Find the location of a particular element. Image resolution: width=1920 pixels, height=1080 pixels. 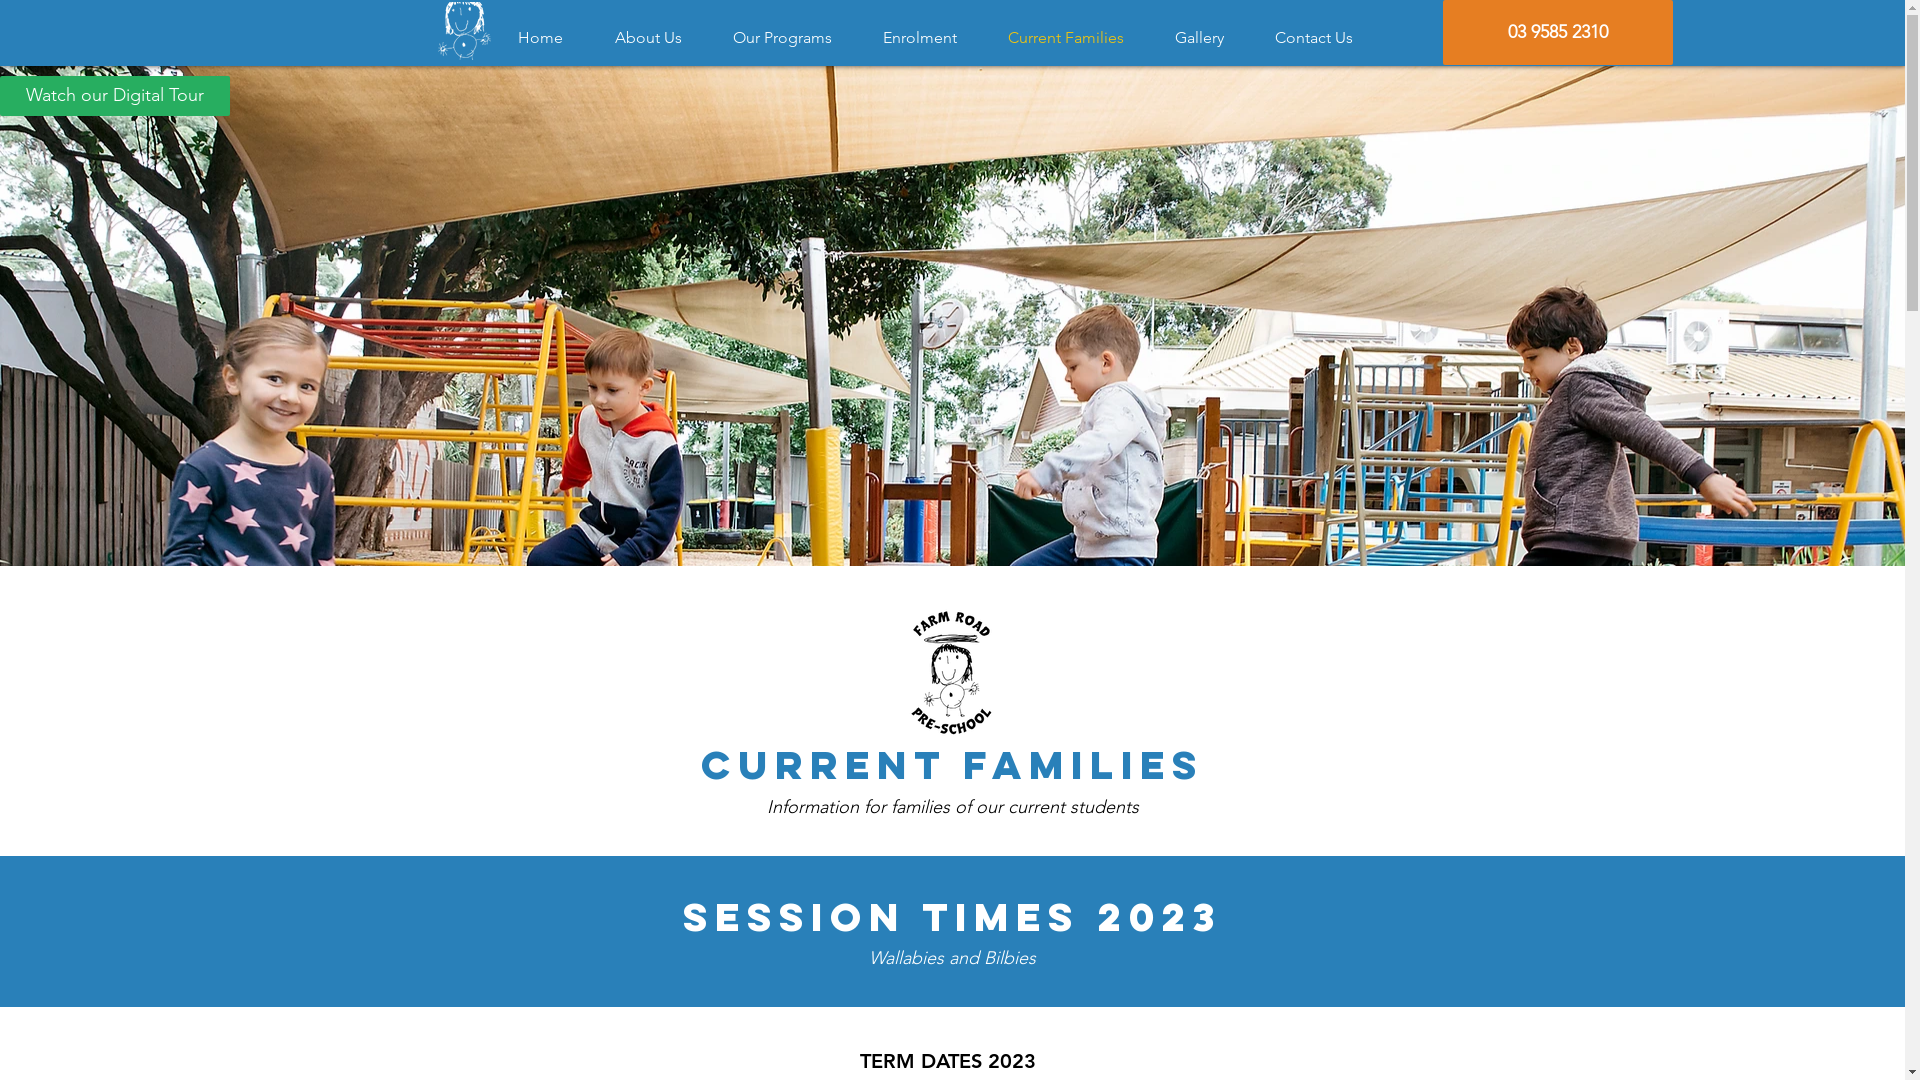

Watch our Digital Tour is located at coordinates (115, 96).